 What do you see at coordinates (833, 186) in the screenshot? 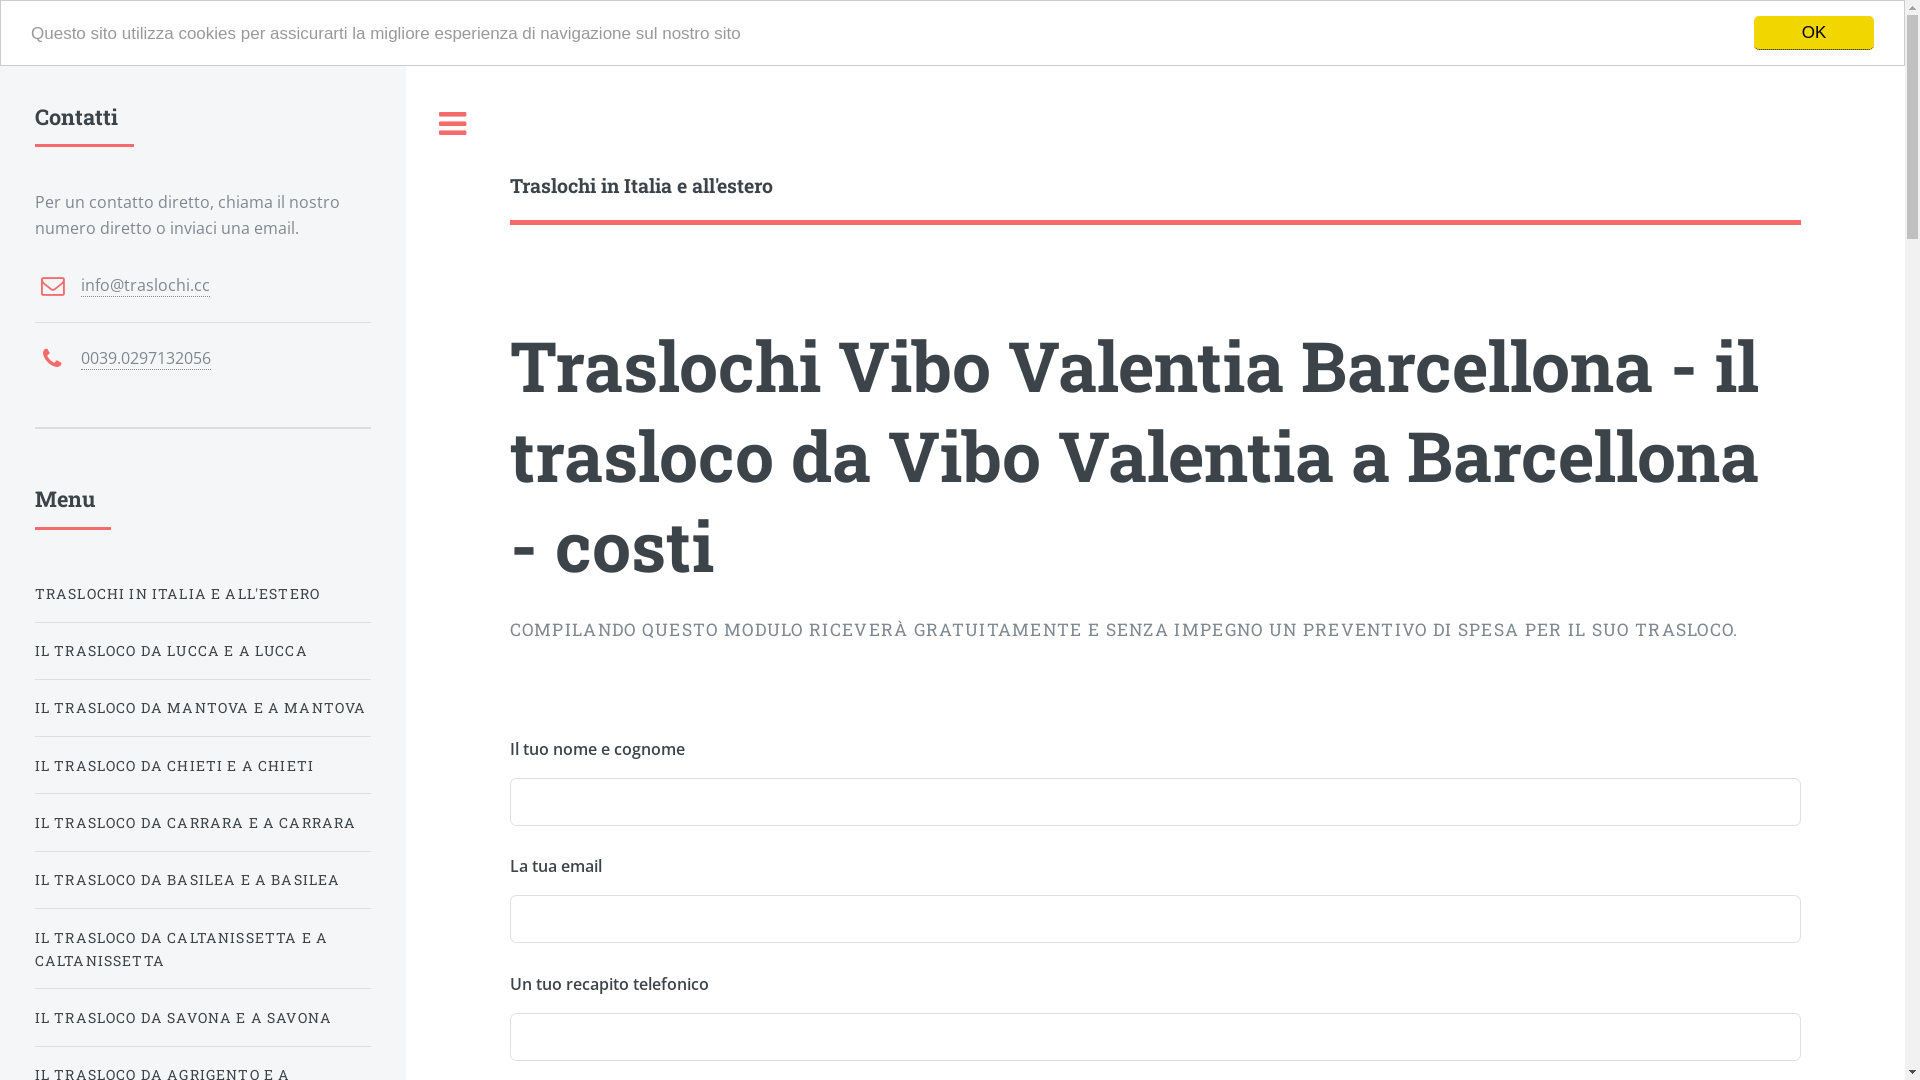
I see `Traslochi in Italia e all'estero` at bounding box center [833, 186].